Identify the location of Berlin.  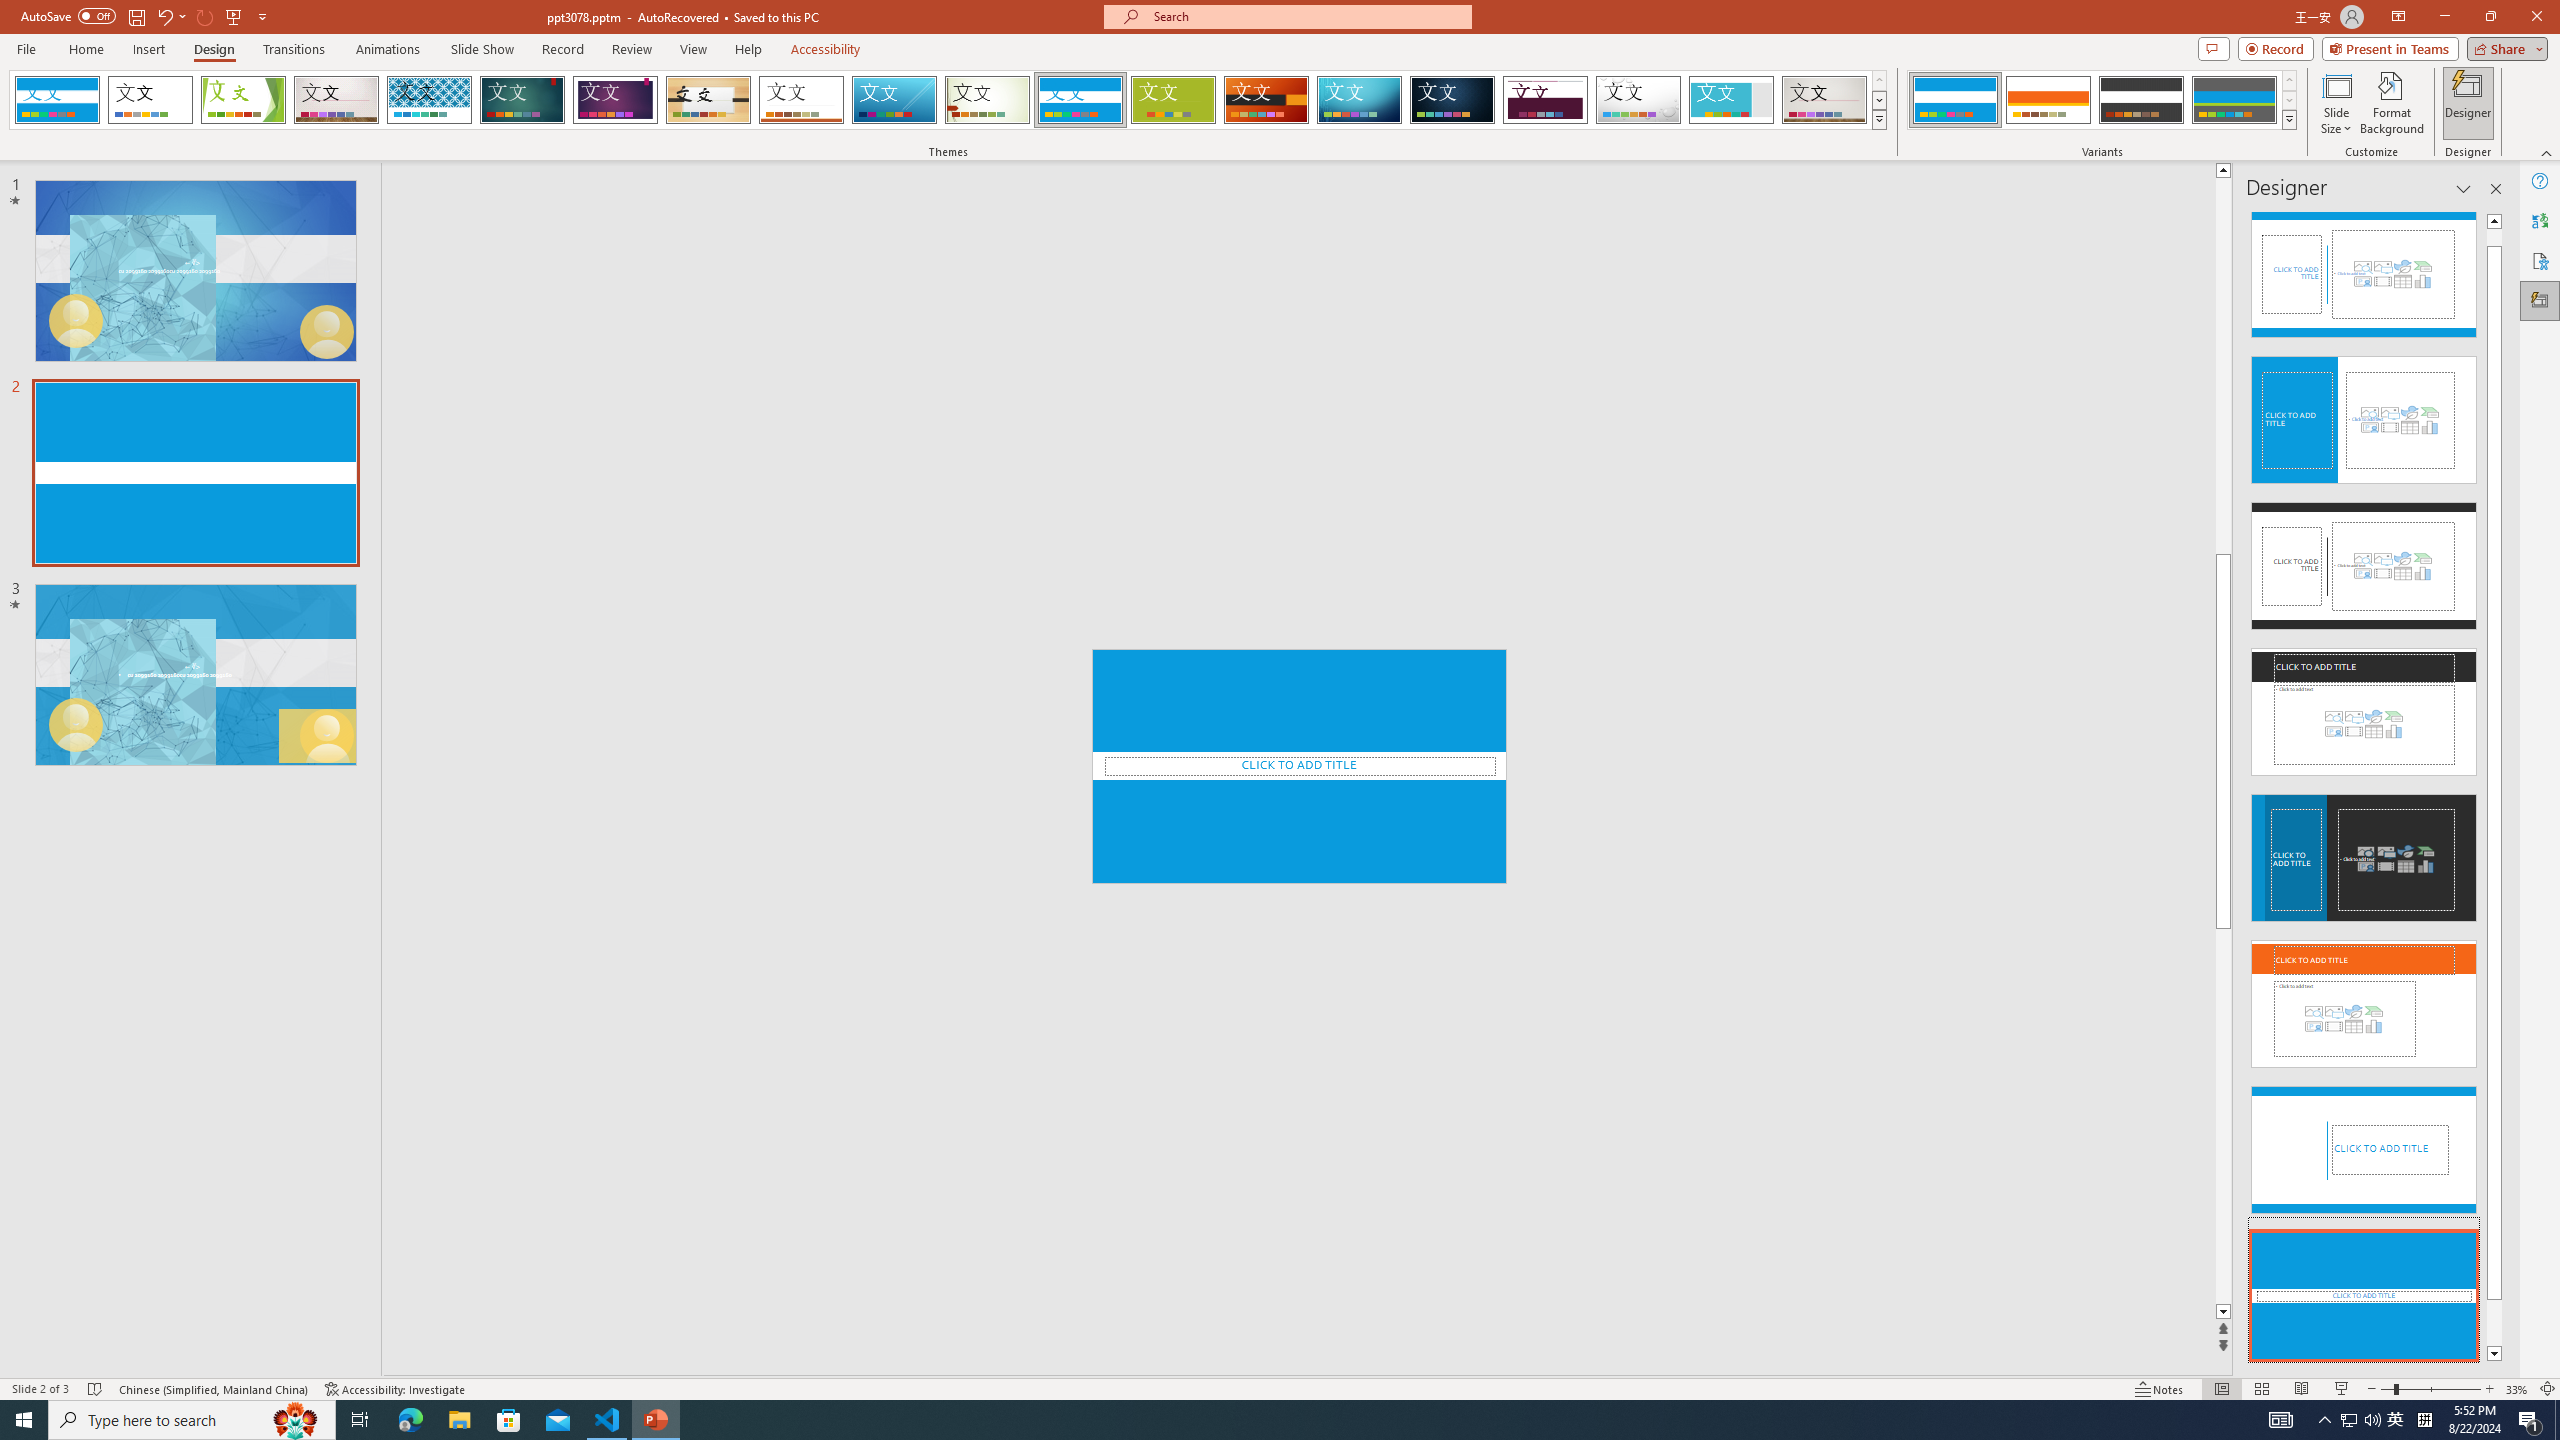
(1267, 100).